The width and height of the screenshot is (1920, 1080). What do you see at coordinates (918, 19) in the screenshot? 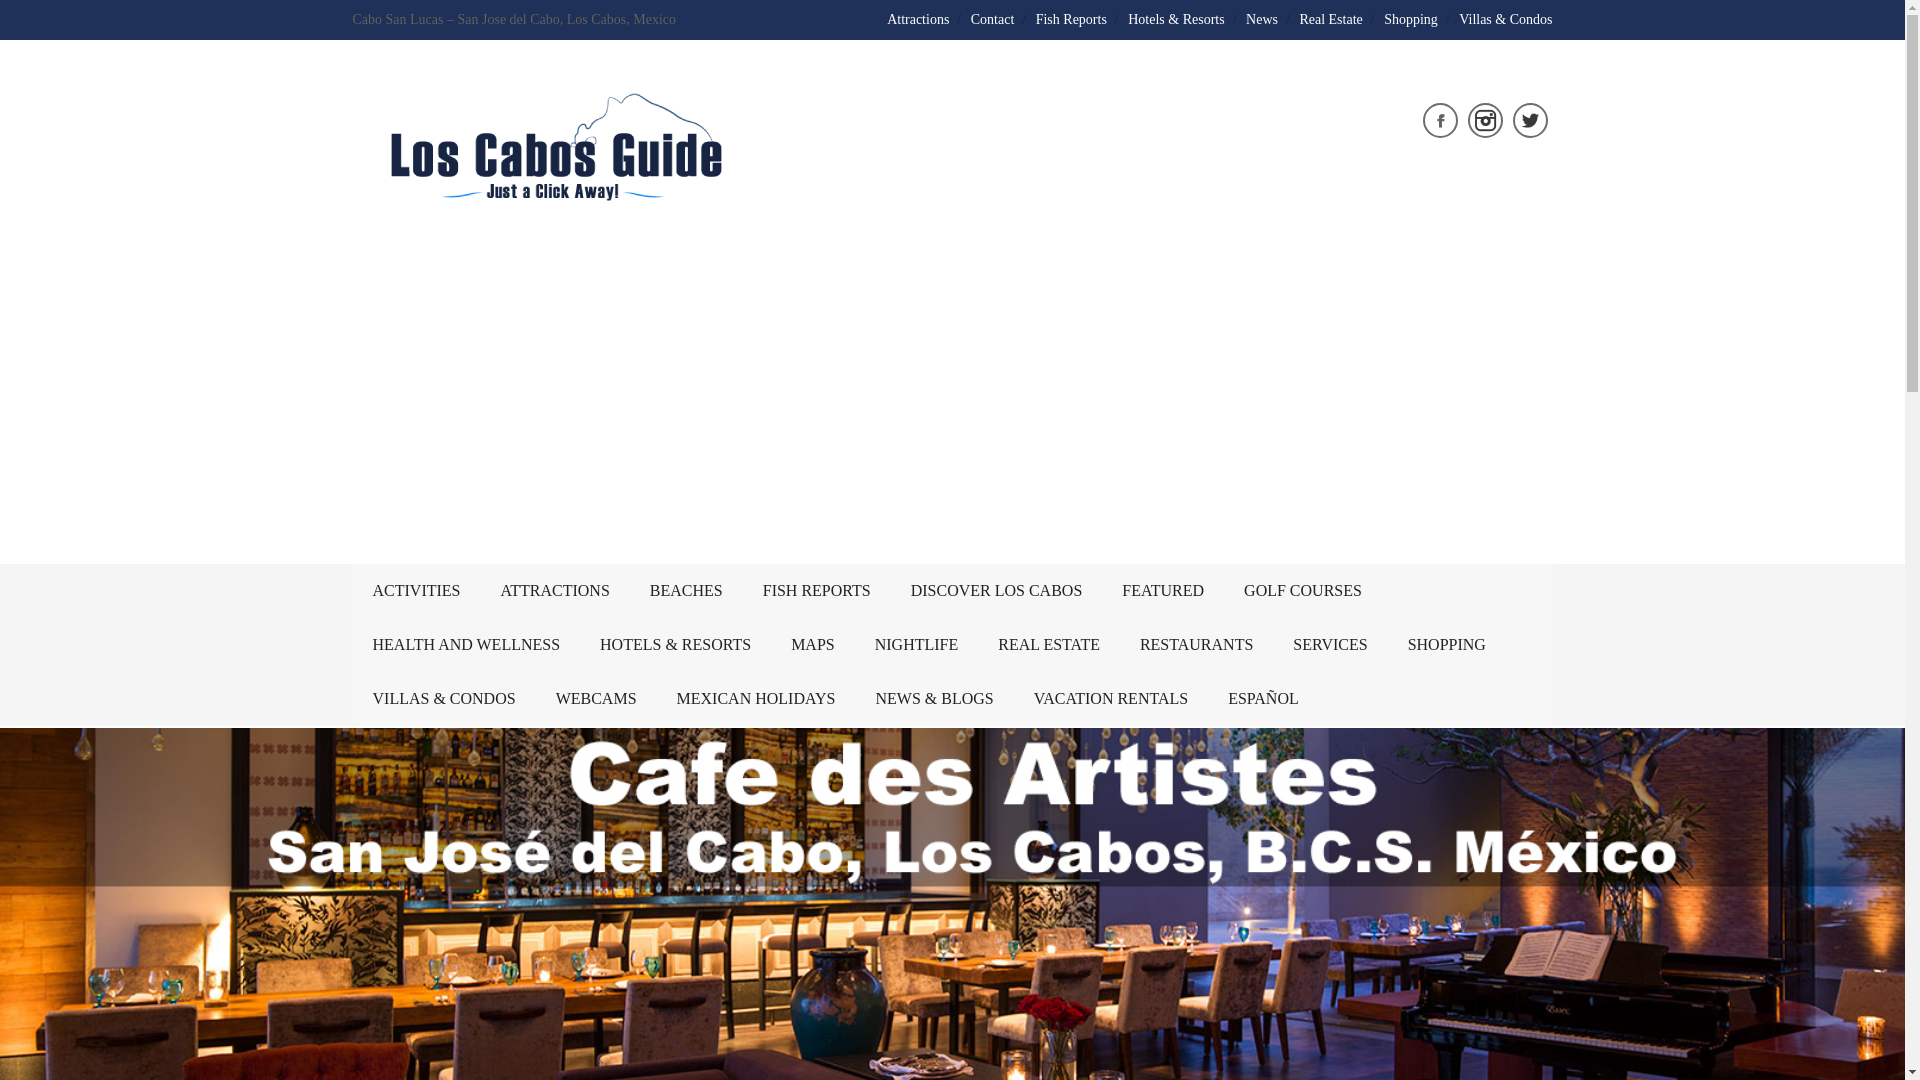
I see `Attractions` at bounding box center [918, 19].